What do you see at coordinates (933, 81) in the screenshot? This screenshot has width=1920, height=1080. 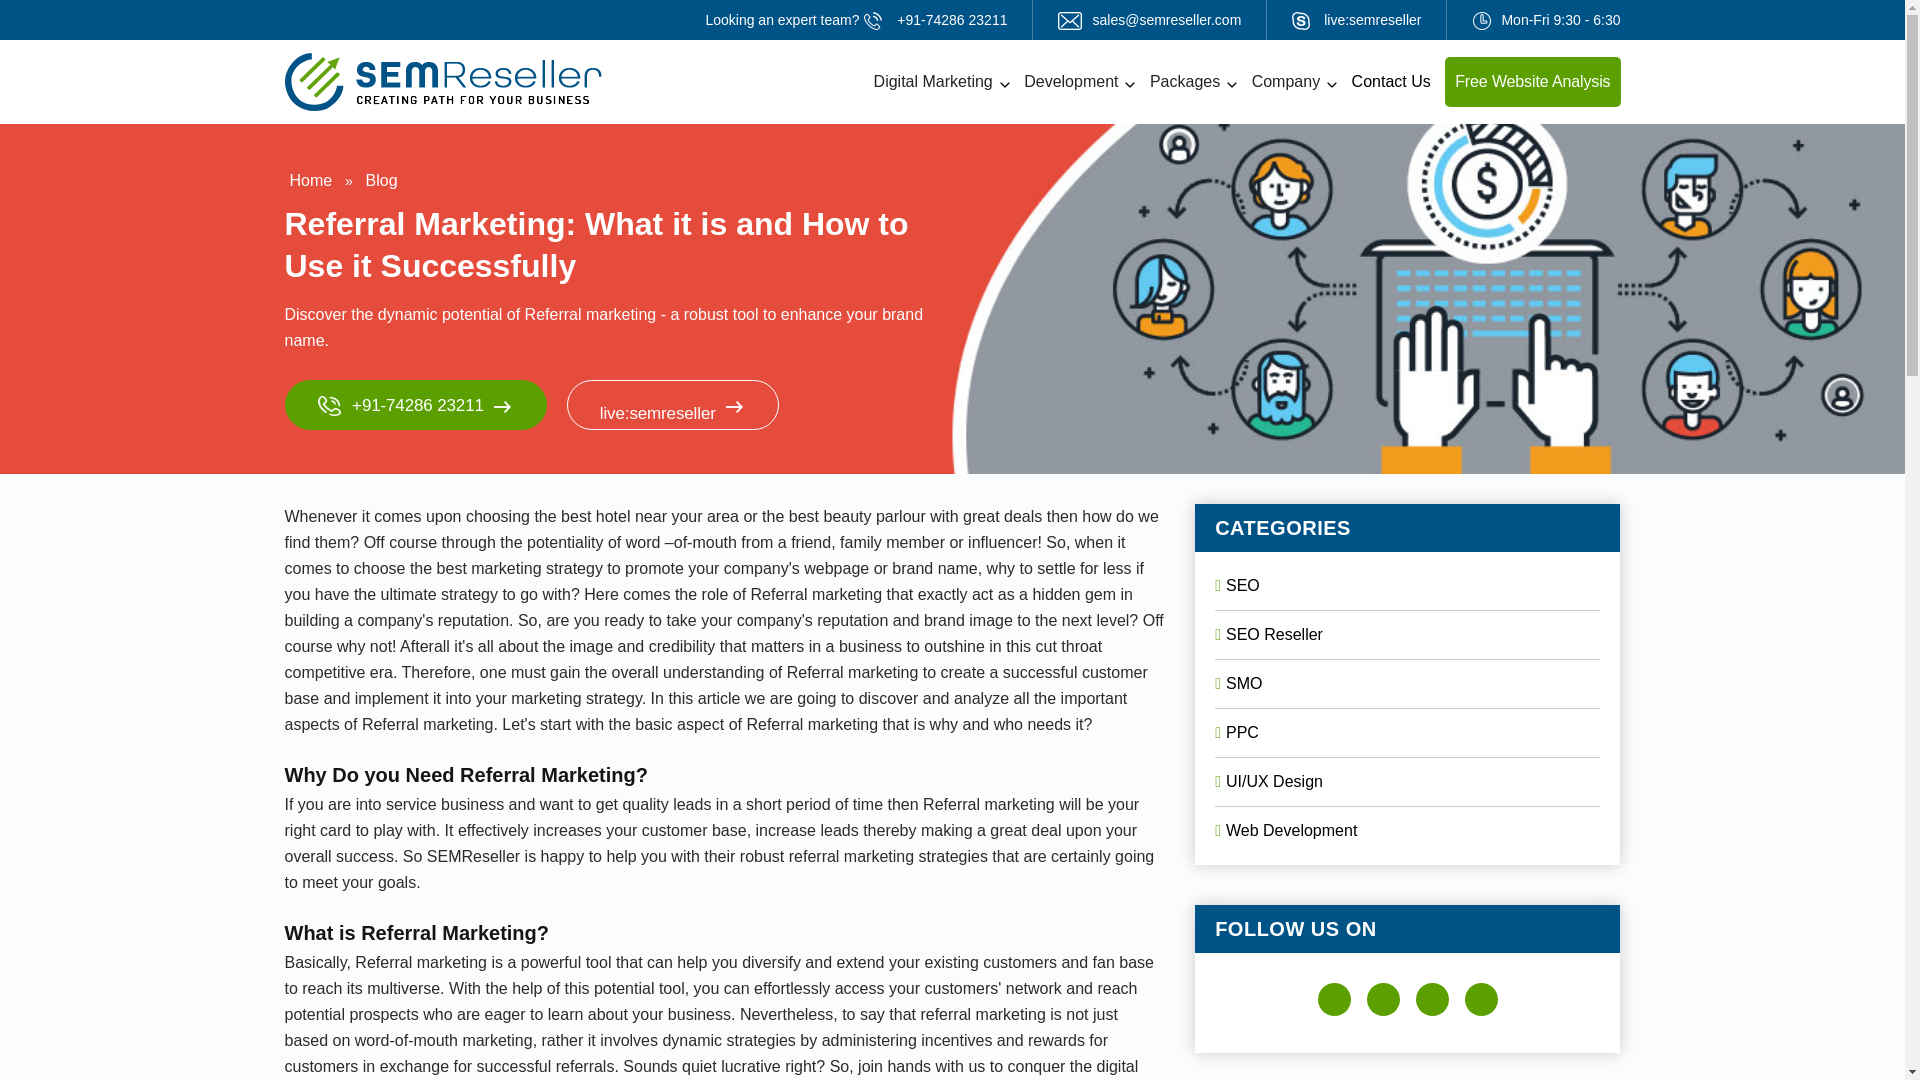 I see `Digital Marketing` at bounding box center [933, 81].